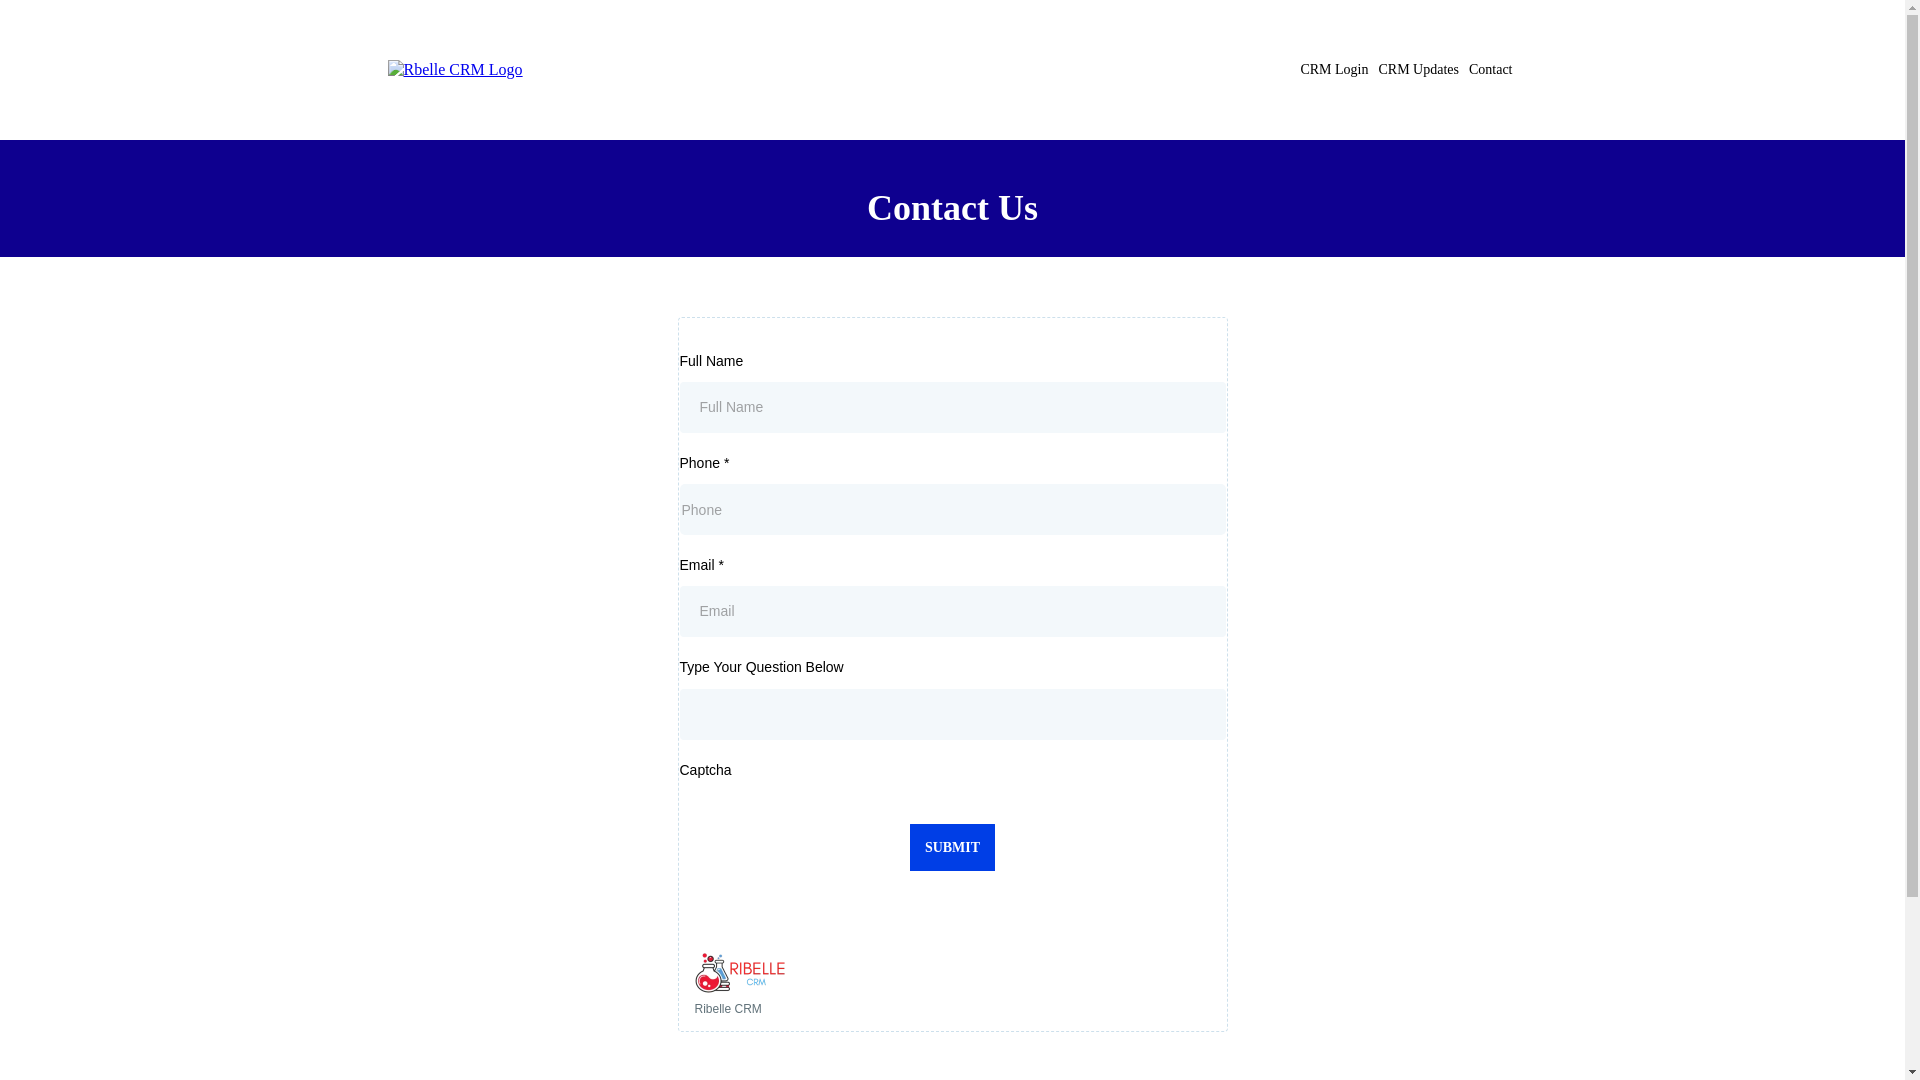 The height and width of the screenshot is (1080, 1920). I want to click on CRM Login, so click(1333, 70).